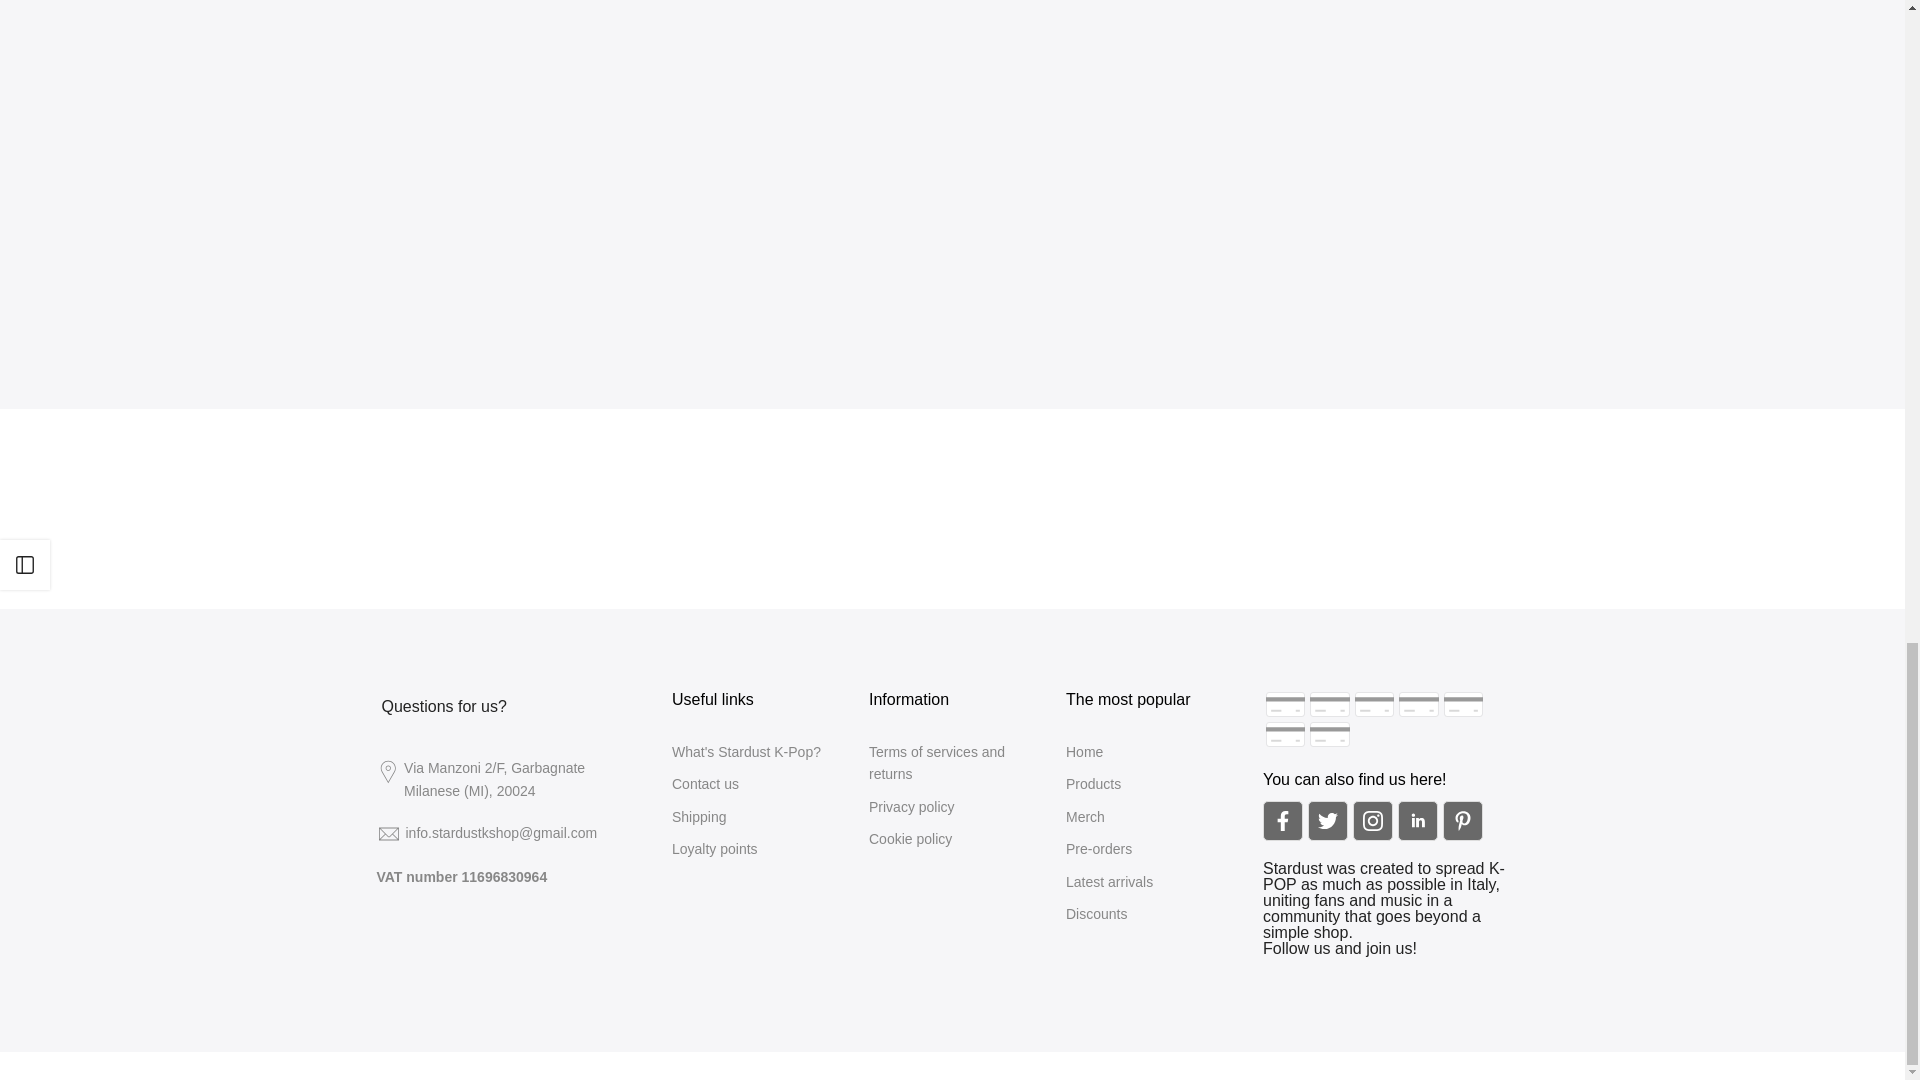 The width and height of the screenshot is (1920, 1080). I want to click on YouTube video player, so click(656, 168).